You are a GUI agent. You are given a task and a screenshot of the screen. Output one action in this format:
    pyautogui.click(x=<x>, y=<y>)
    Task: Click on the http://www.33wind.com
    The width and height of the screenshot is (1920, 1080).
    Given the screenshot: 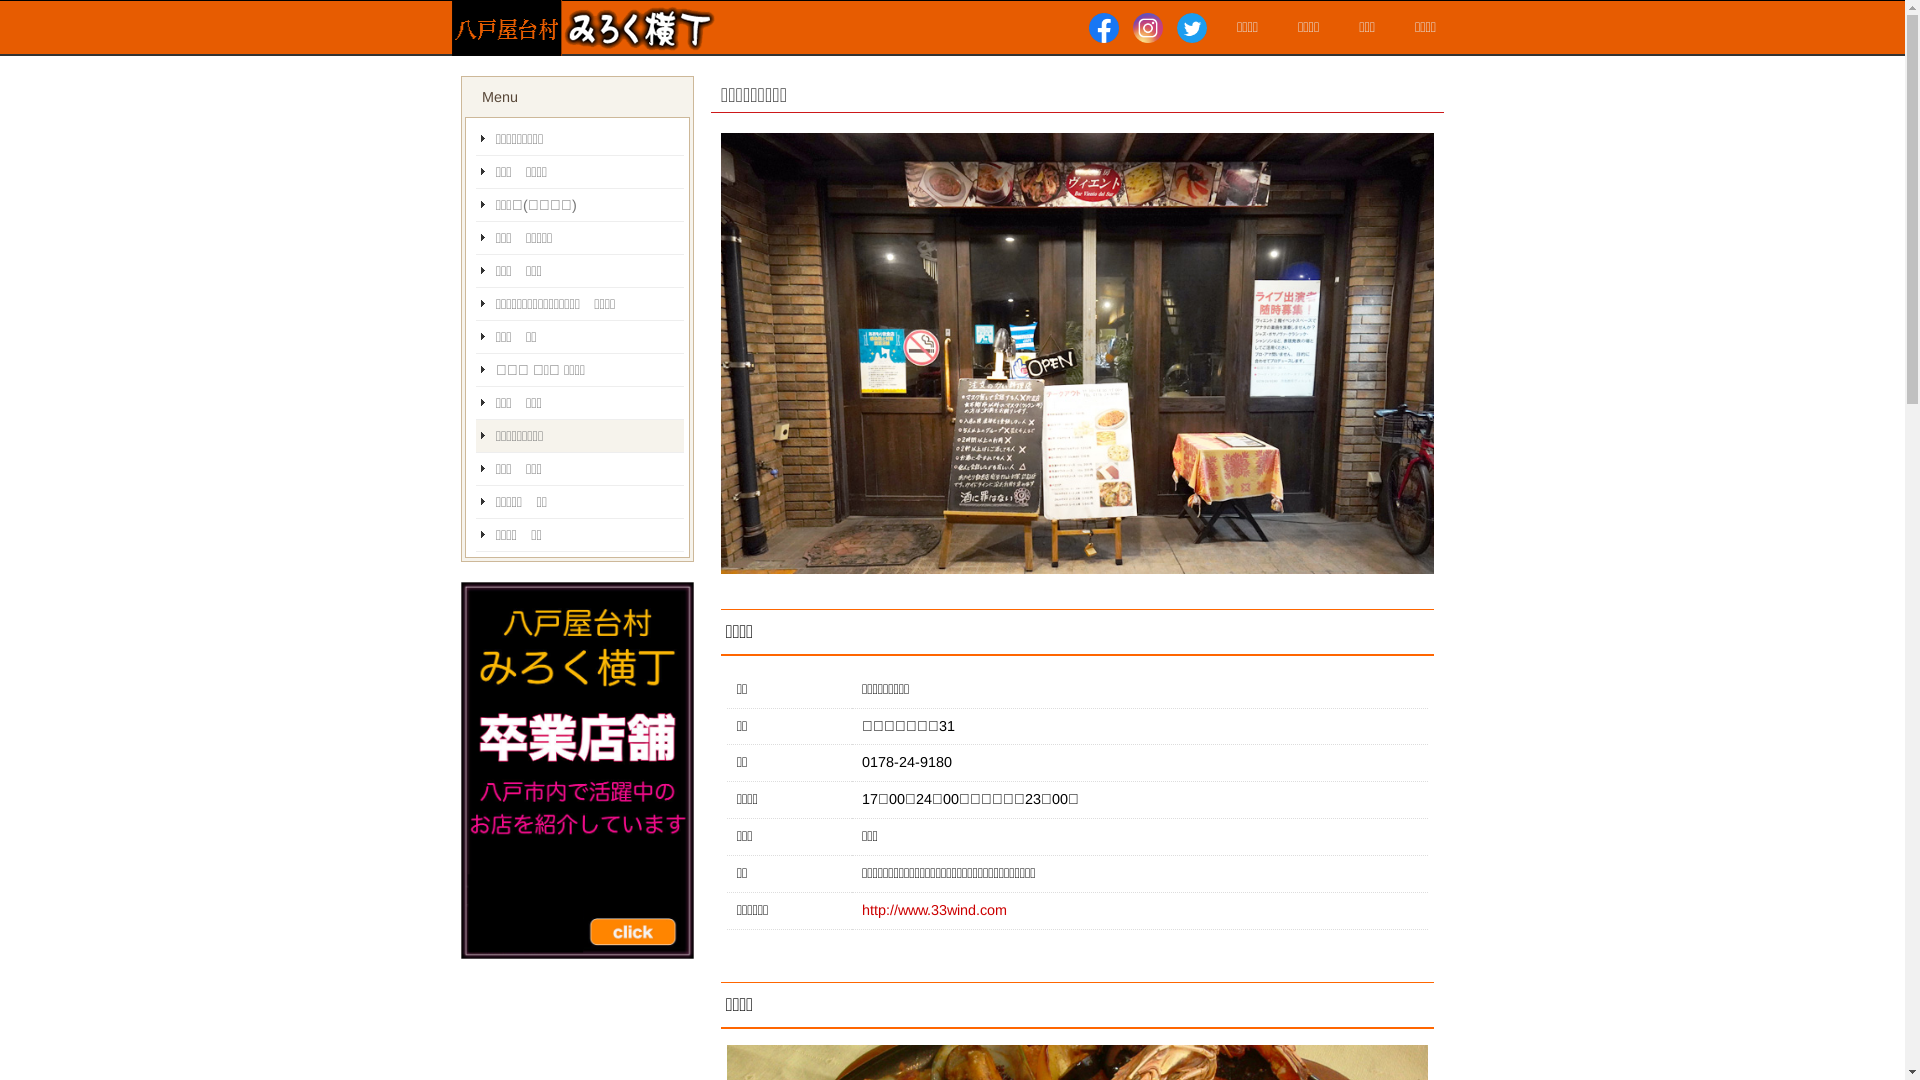 What is the action you would take?
    pyautogui.click(x=934, y=910)
    